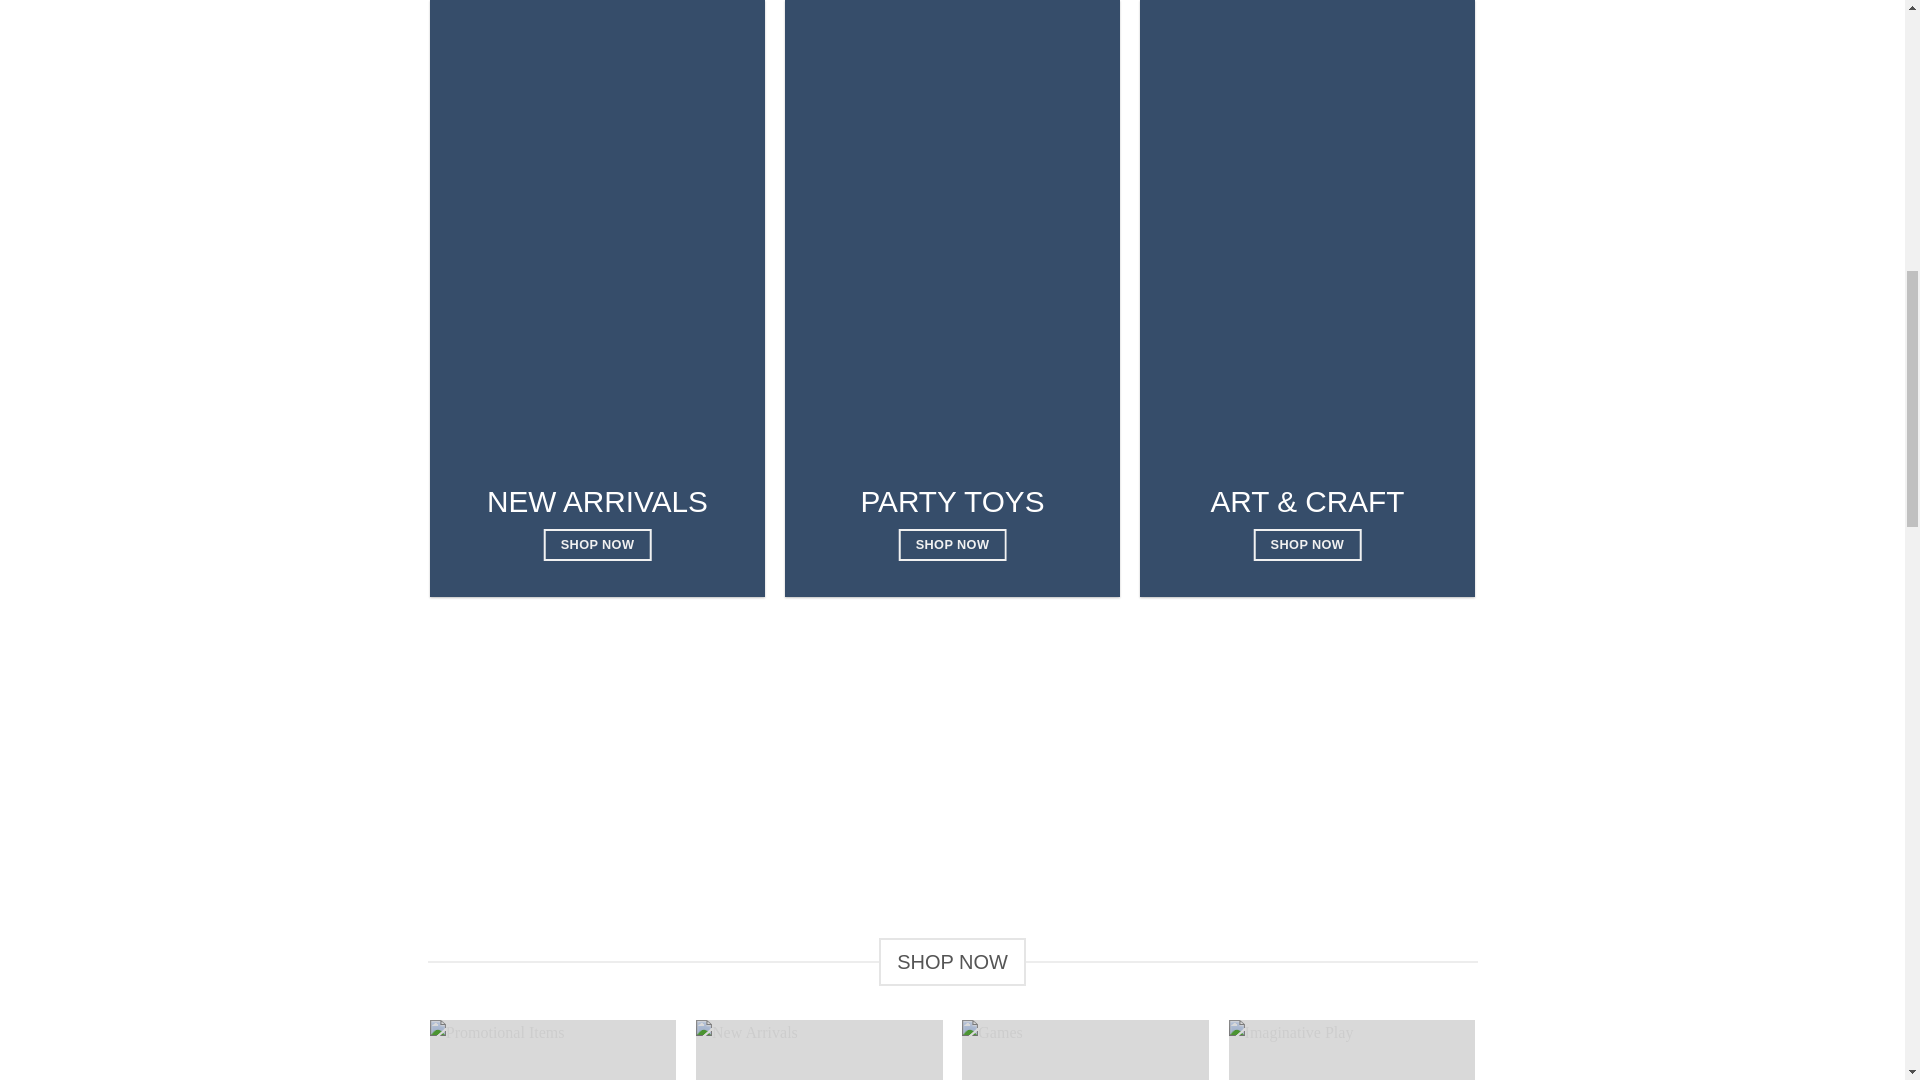 This screenshot has height=1080, width=1920. Describe the element at coordinates (952, 544) in the screenshot. I see `SHOP NOW` at that location.